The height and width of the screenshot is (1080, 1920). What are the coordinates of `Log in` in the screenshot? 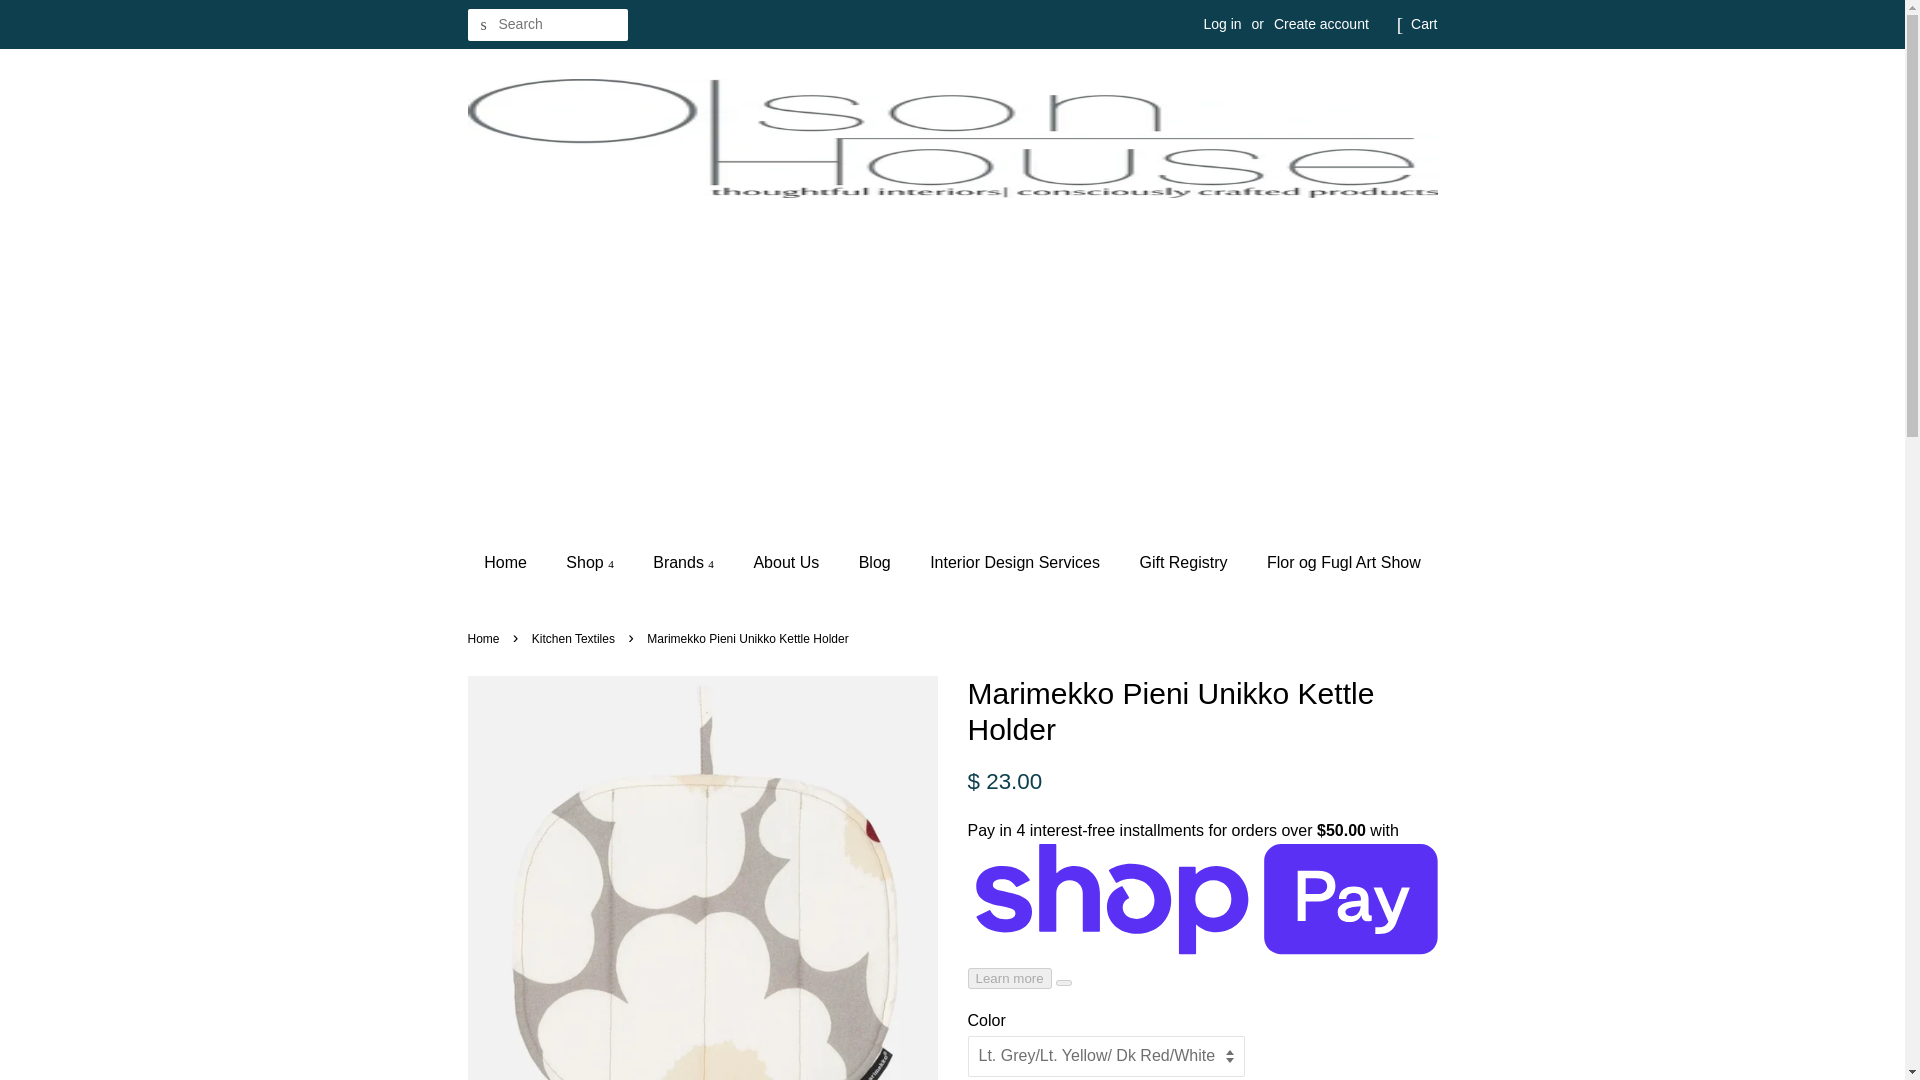 It's located at (1222, 24).